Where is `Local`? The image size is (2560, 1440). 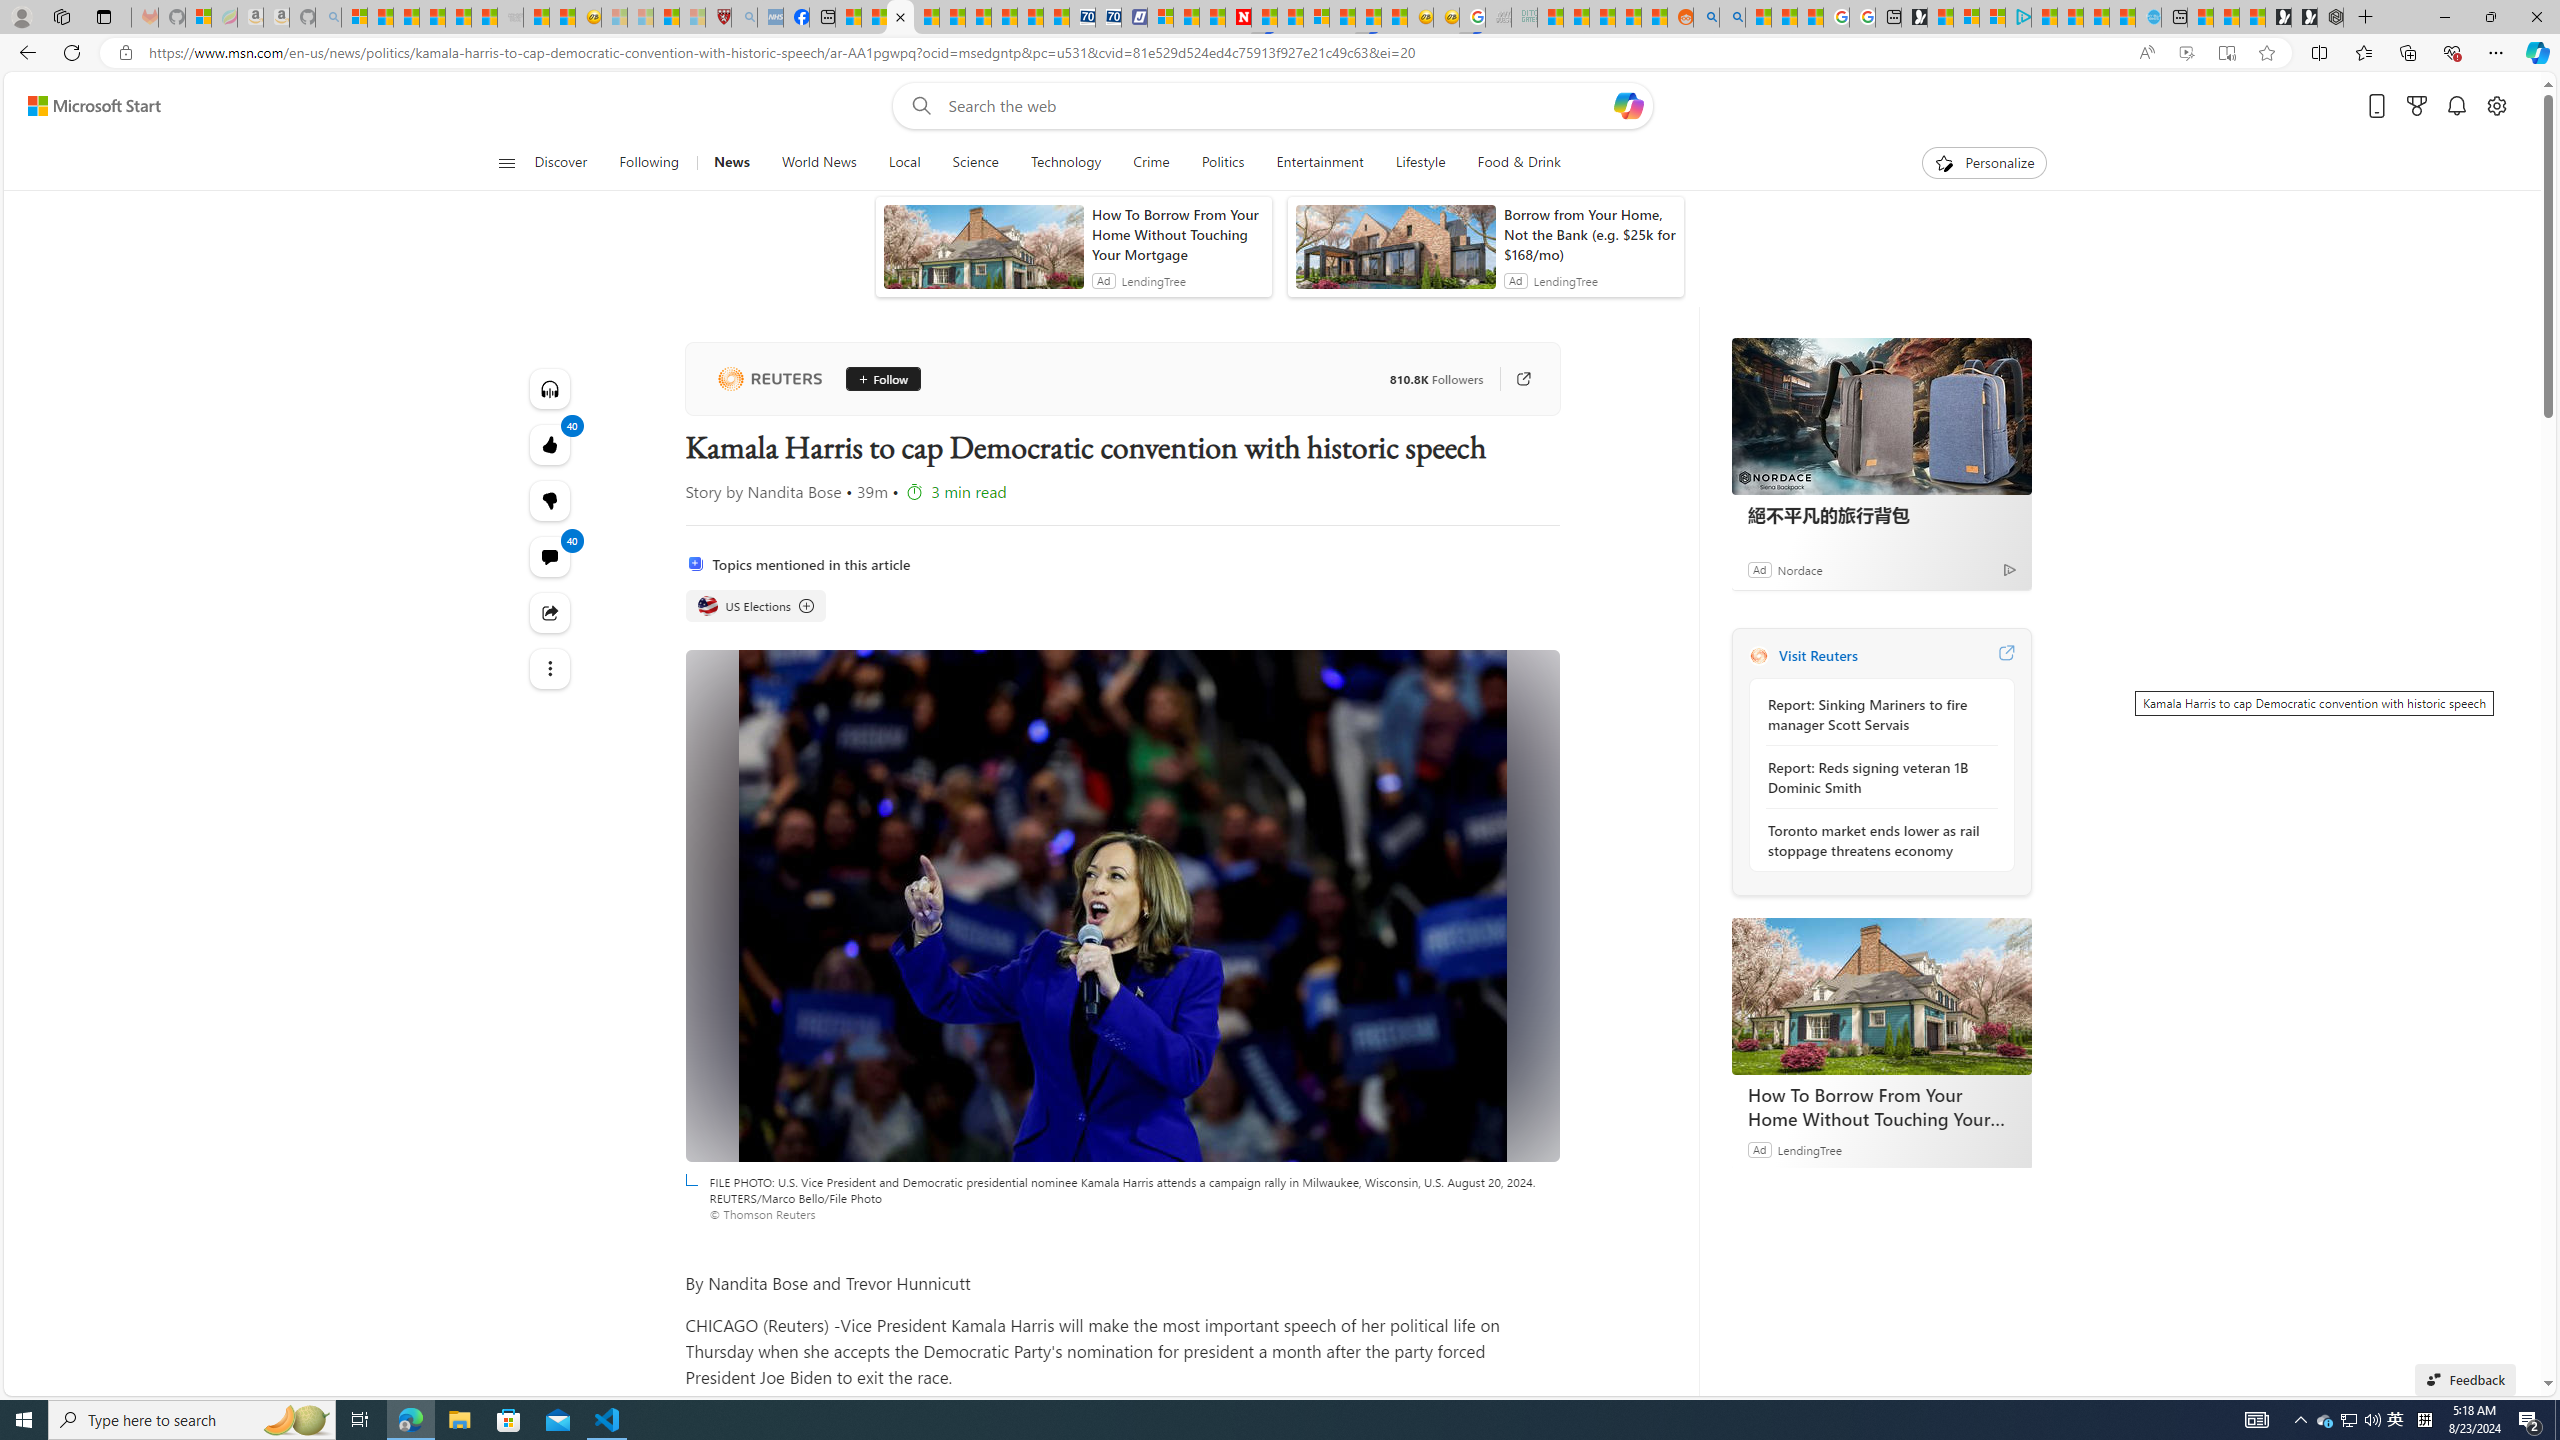
Local is located at coordinates (904, 163).